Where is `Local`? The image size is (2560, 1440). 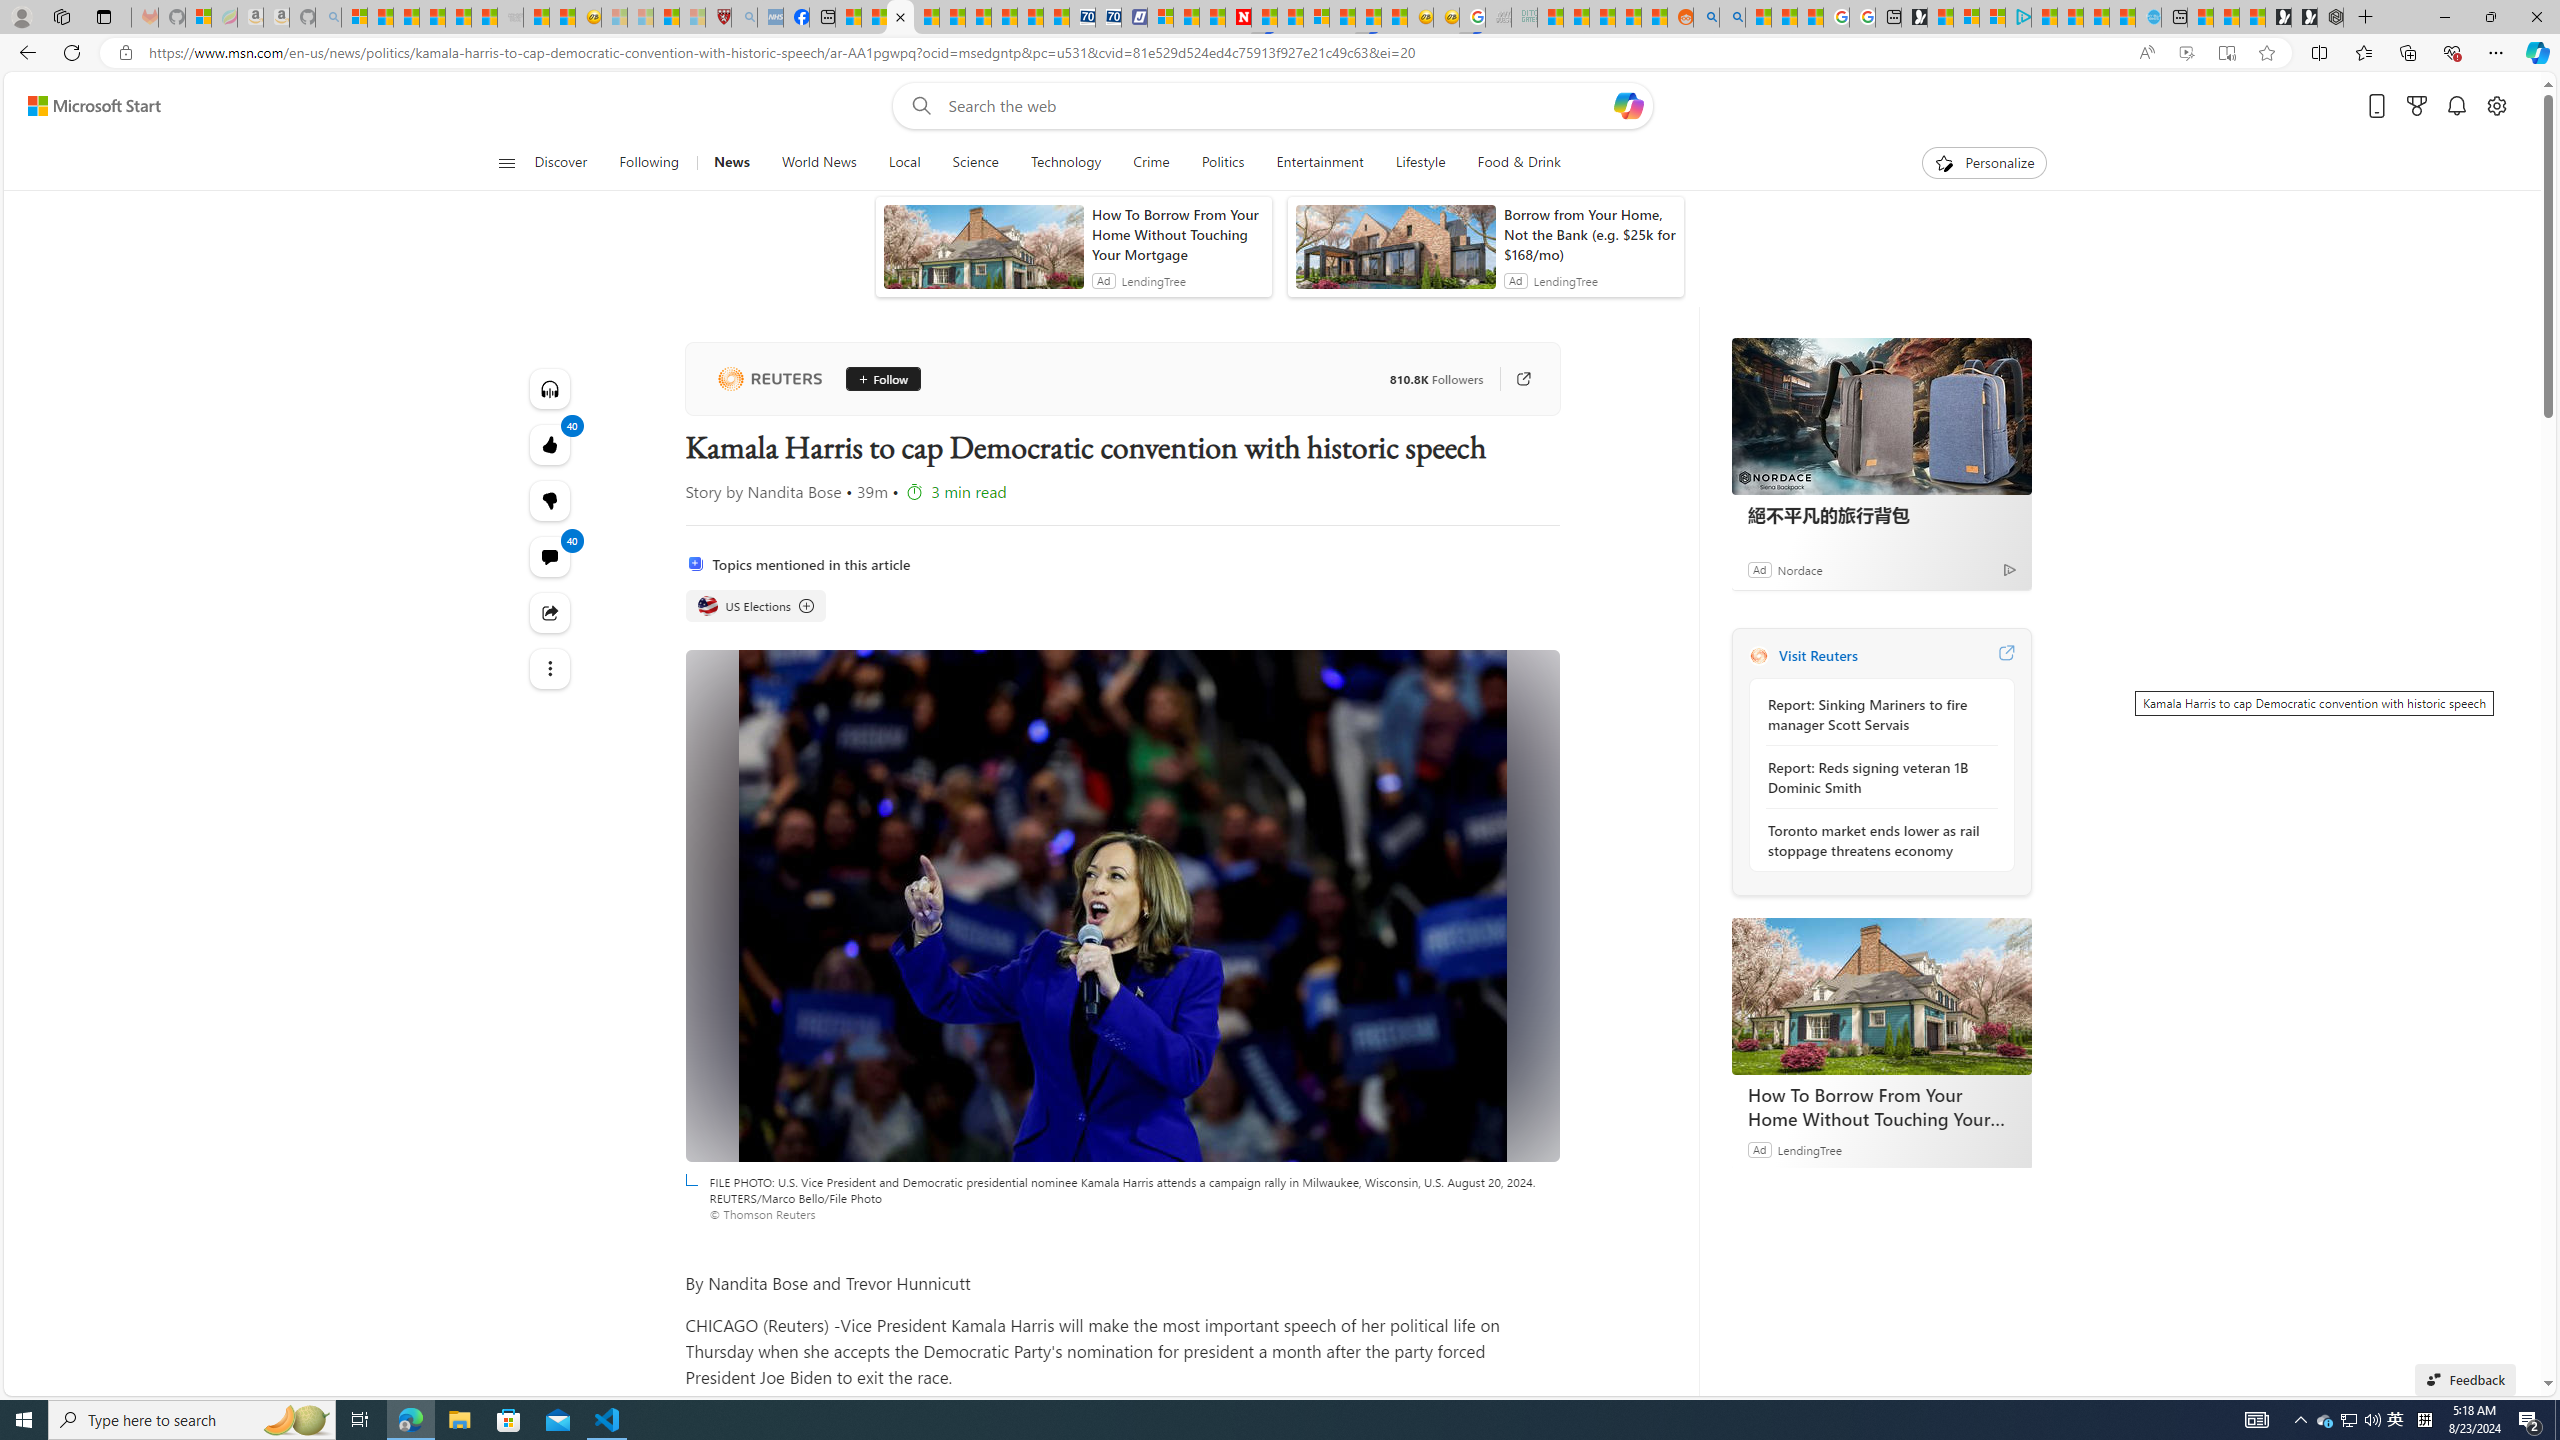
Local is located at coordinates (904, 163).